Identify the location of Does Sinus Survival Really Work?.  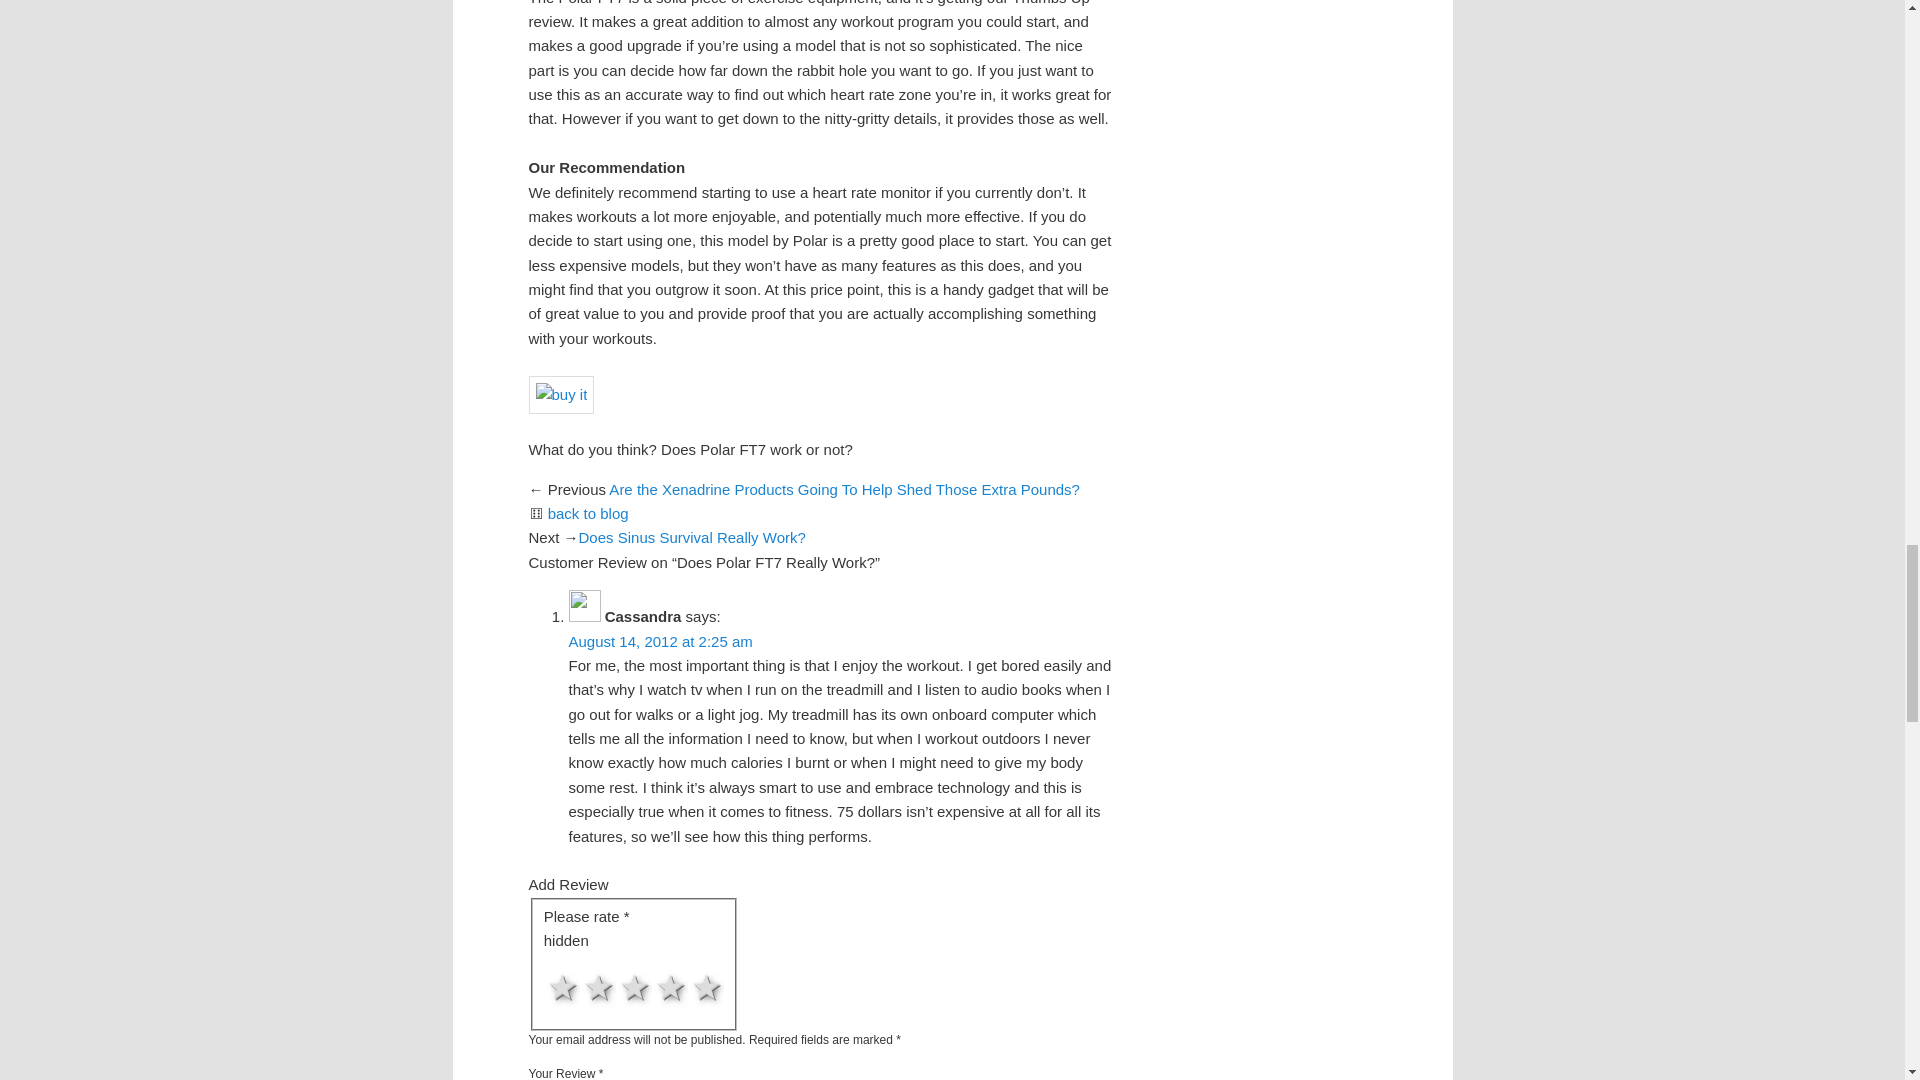
(692, 538).